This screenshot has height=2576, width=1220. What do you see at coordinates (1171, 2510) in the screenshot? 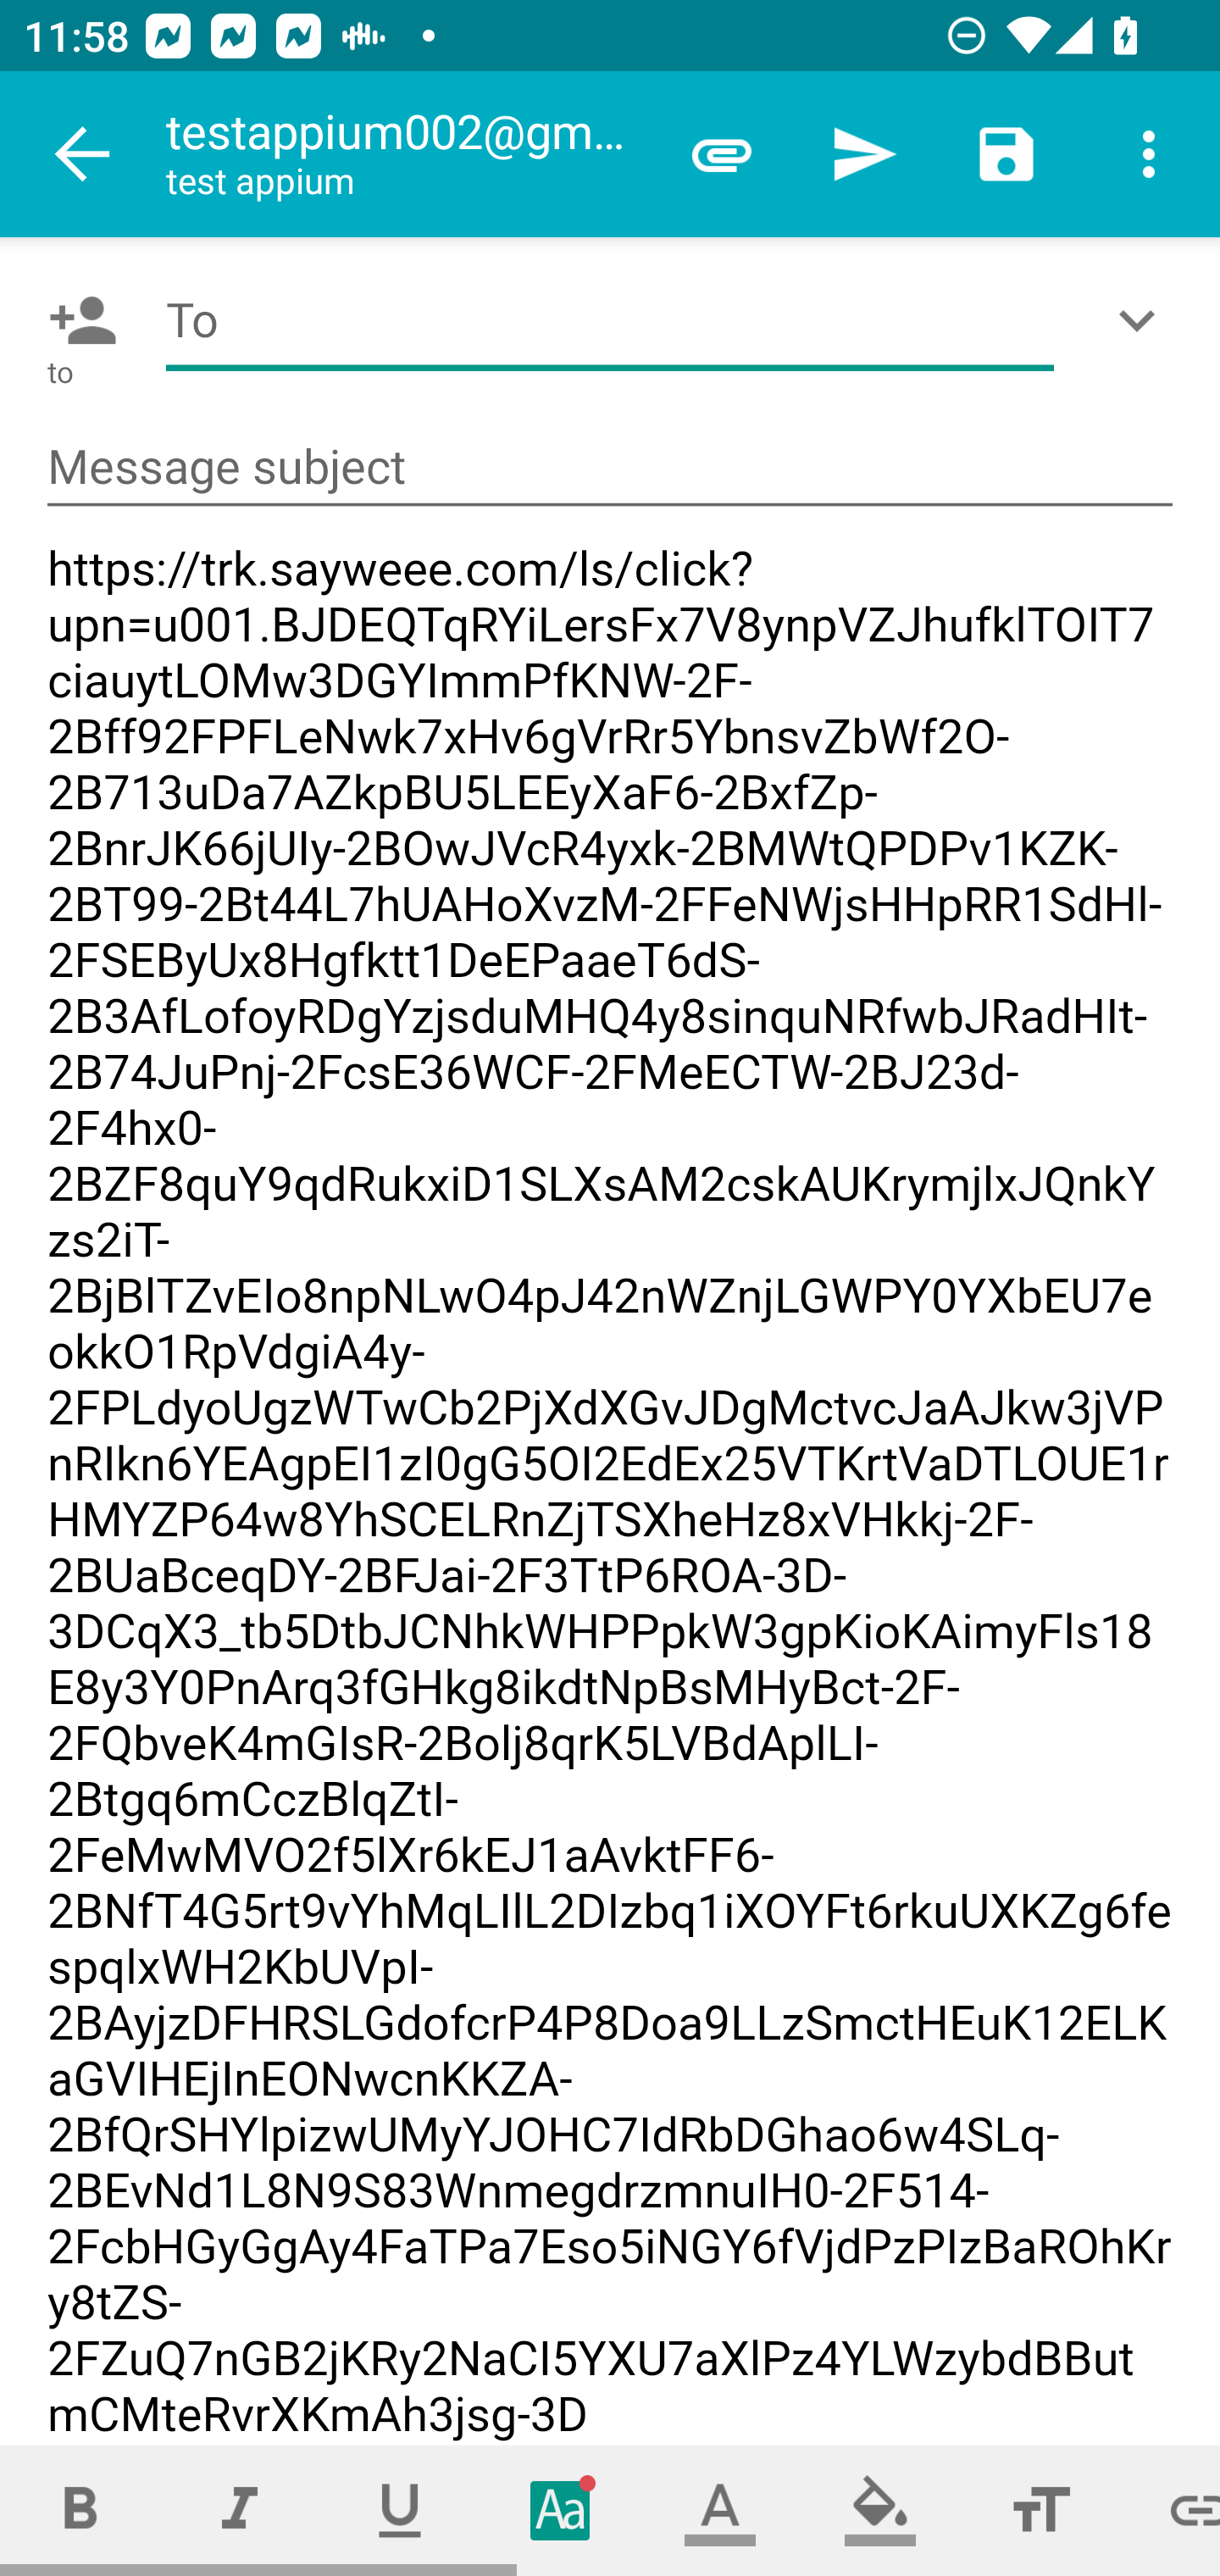
I see `Set link` at bounding box center [1171, 2510].